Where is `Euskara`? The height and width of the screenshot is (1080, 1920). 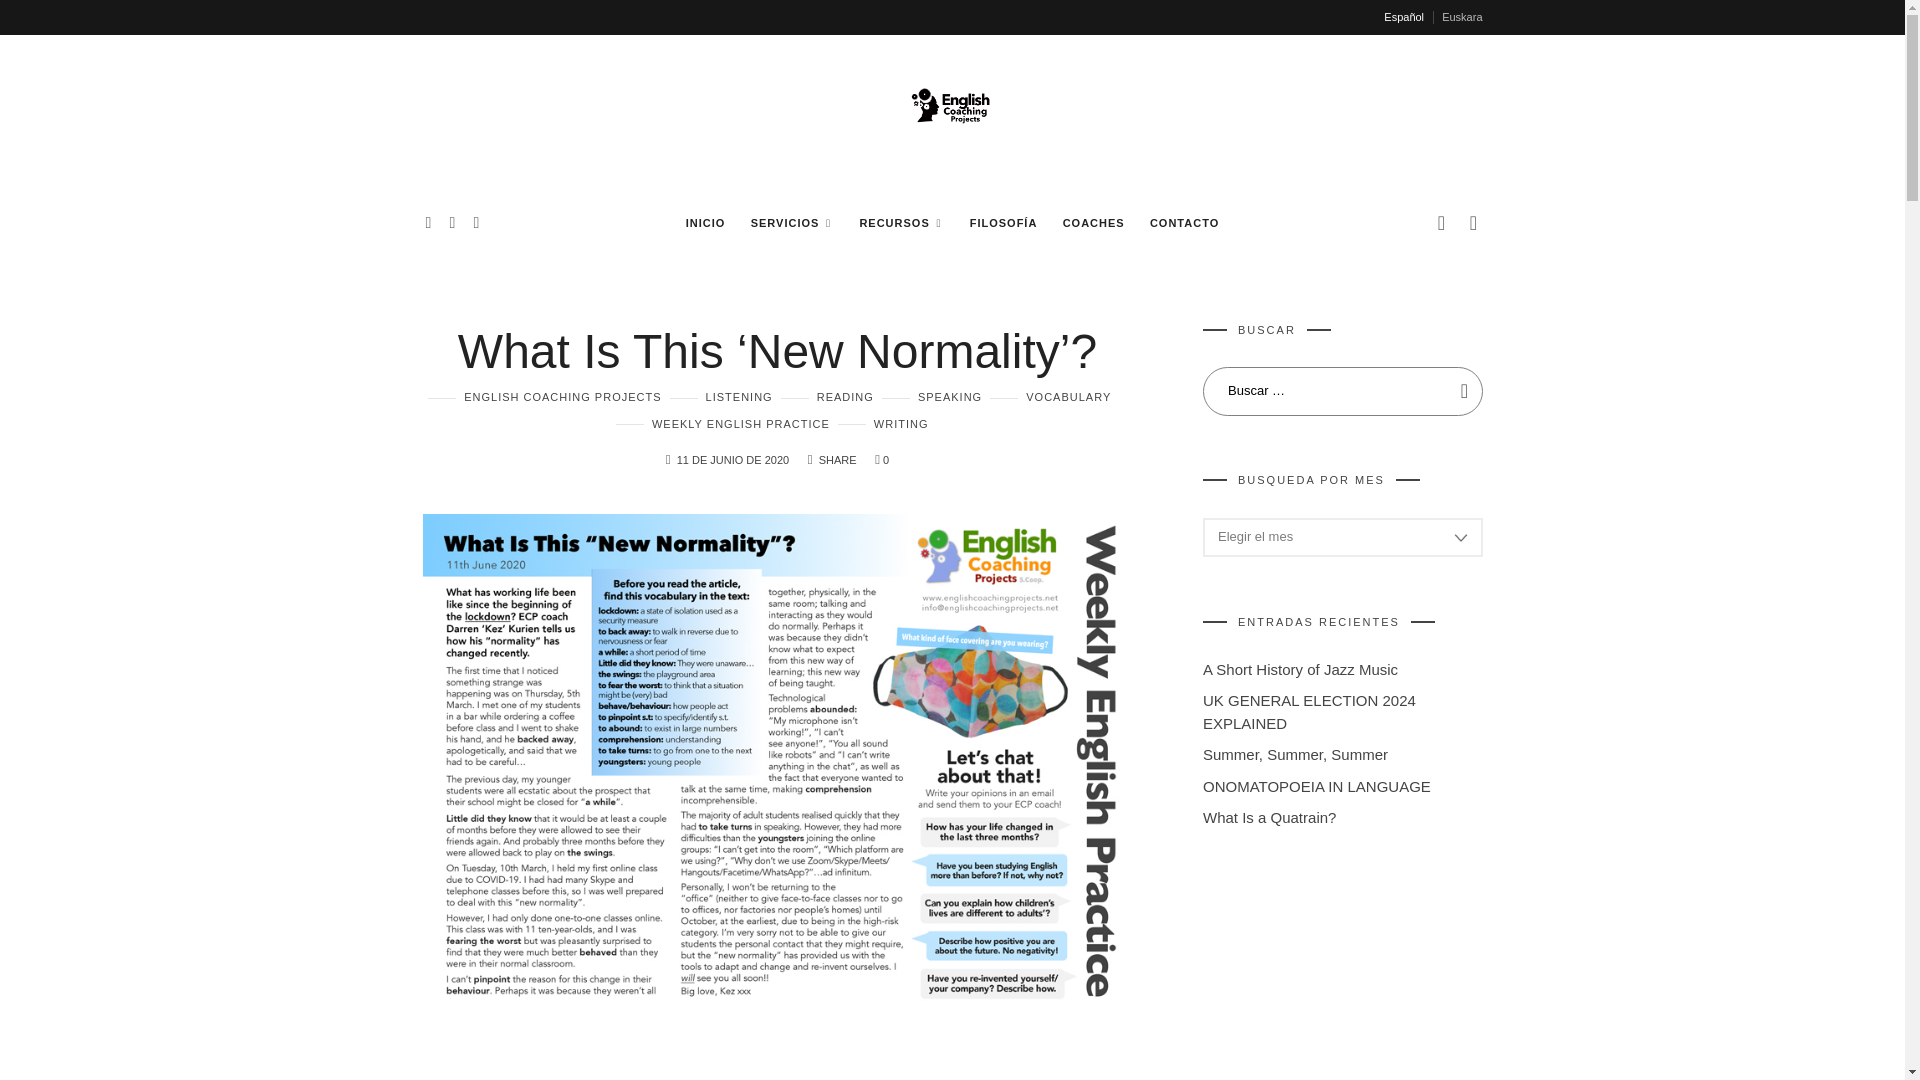
Euskara is located at coordinates (1462, 16).